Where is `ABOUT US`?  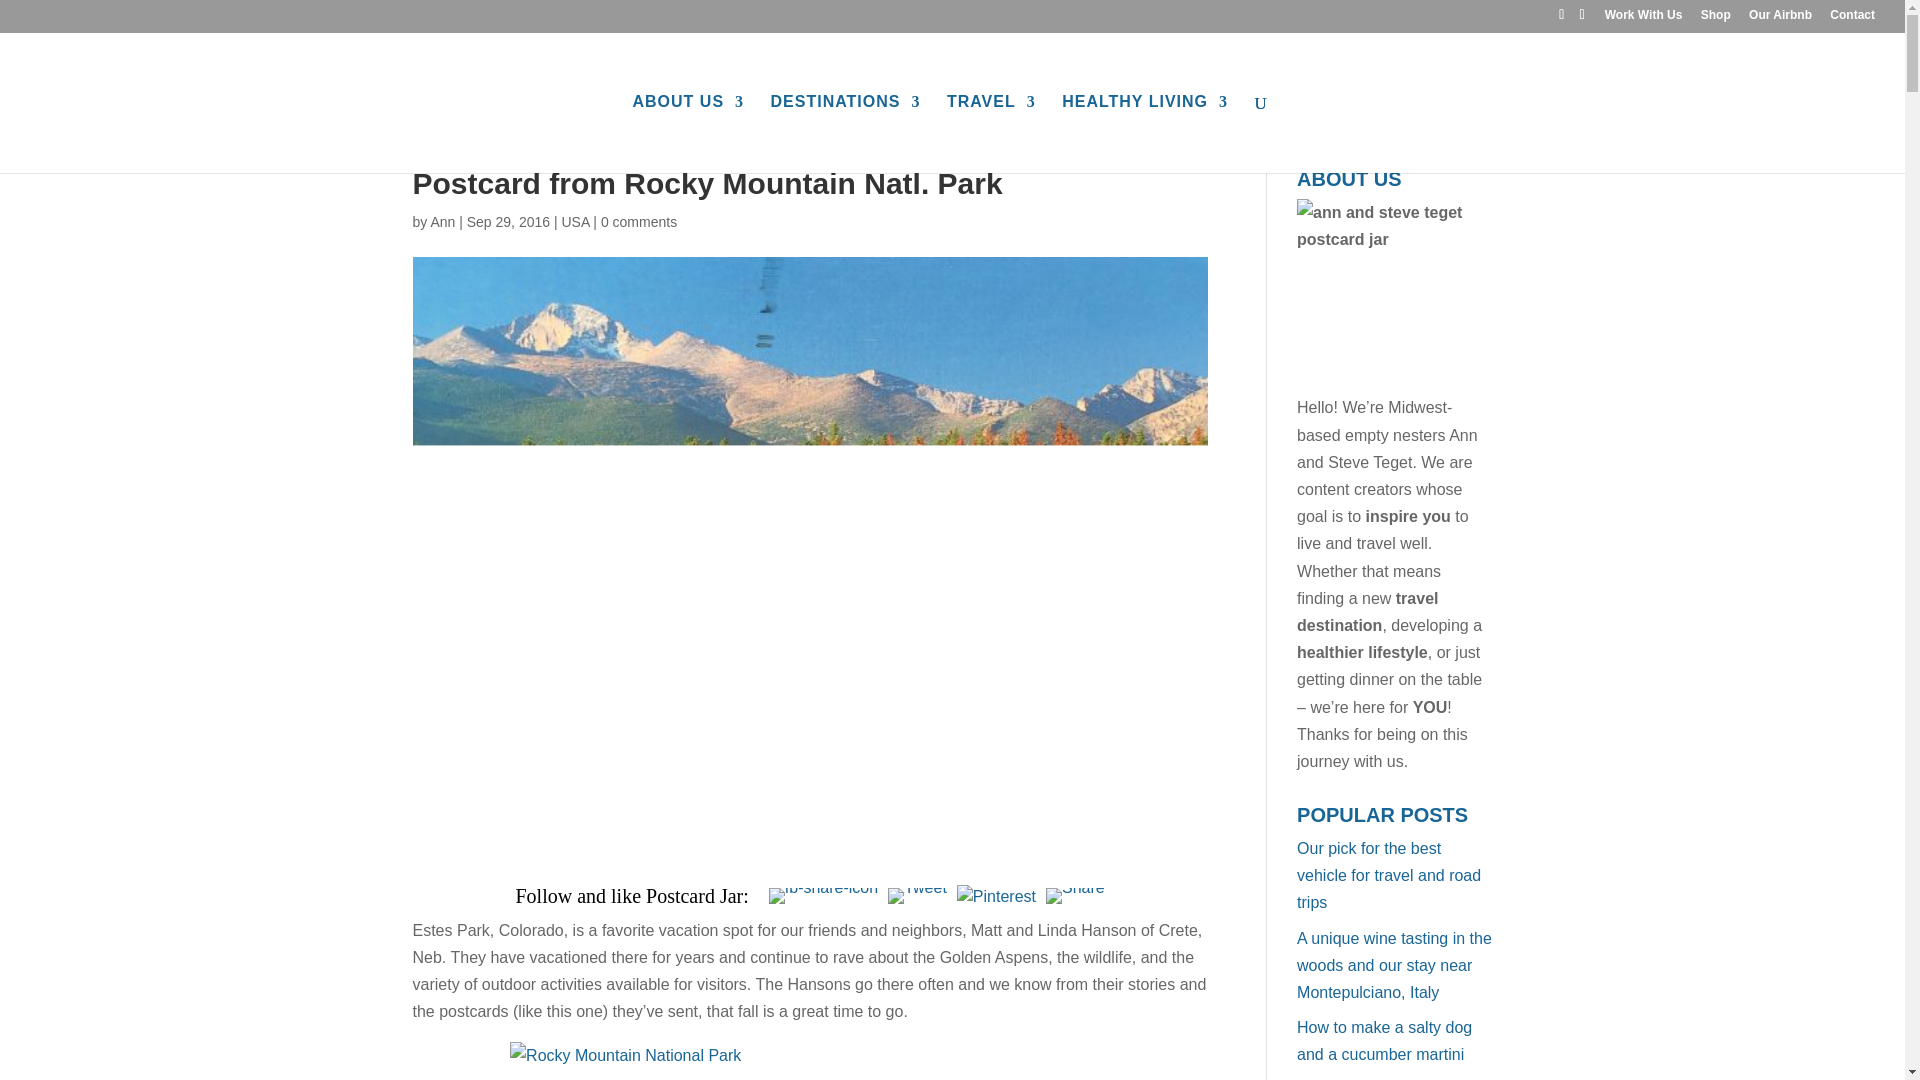
ABOUT US is located at coordinates (688, 134).